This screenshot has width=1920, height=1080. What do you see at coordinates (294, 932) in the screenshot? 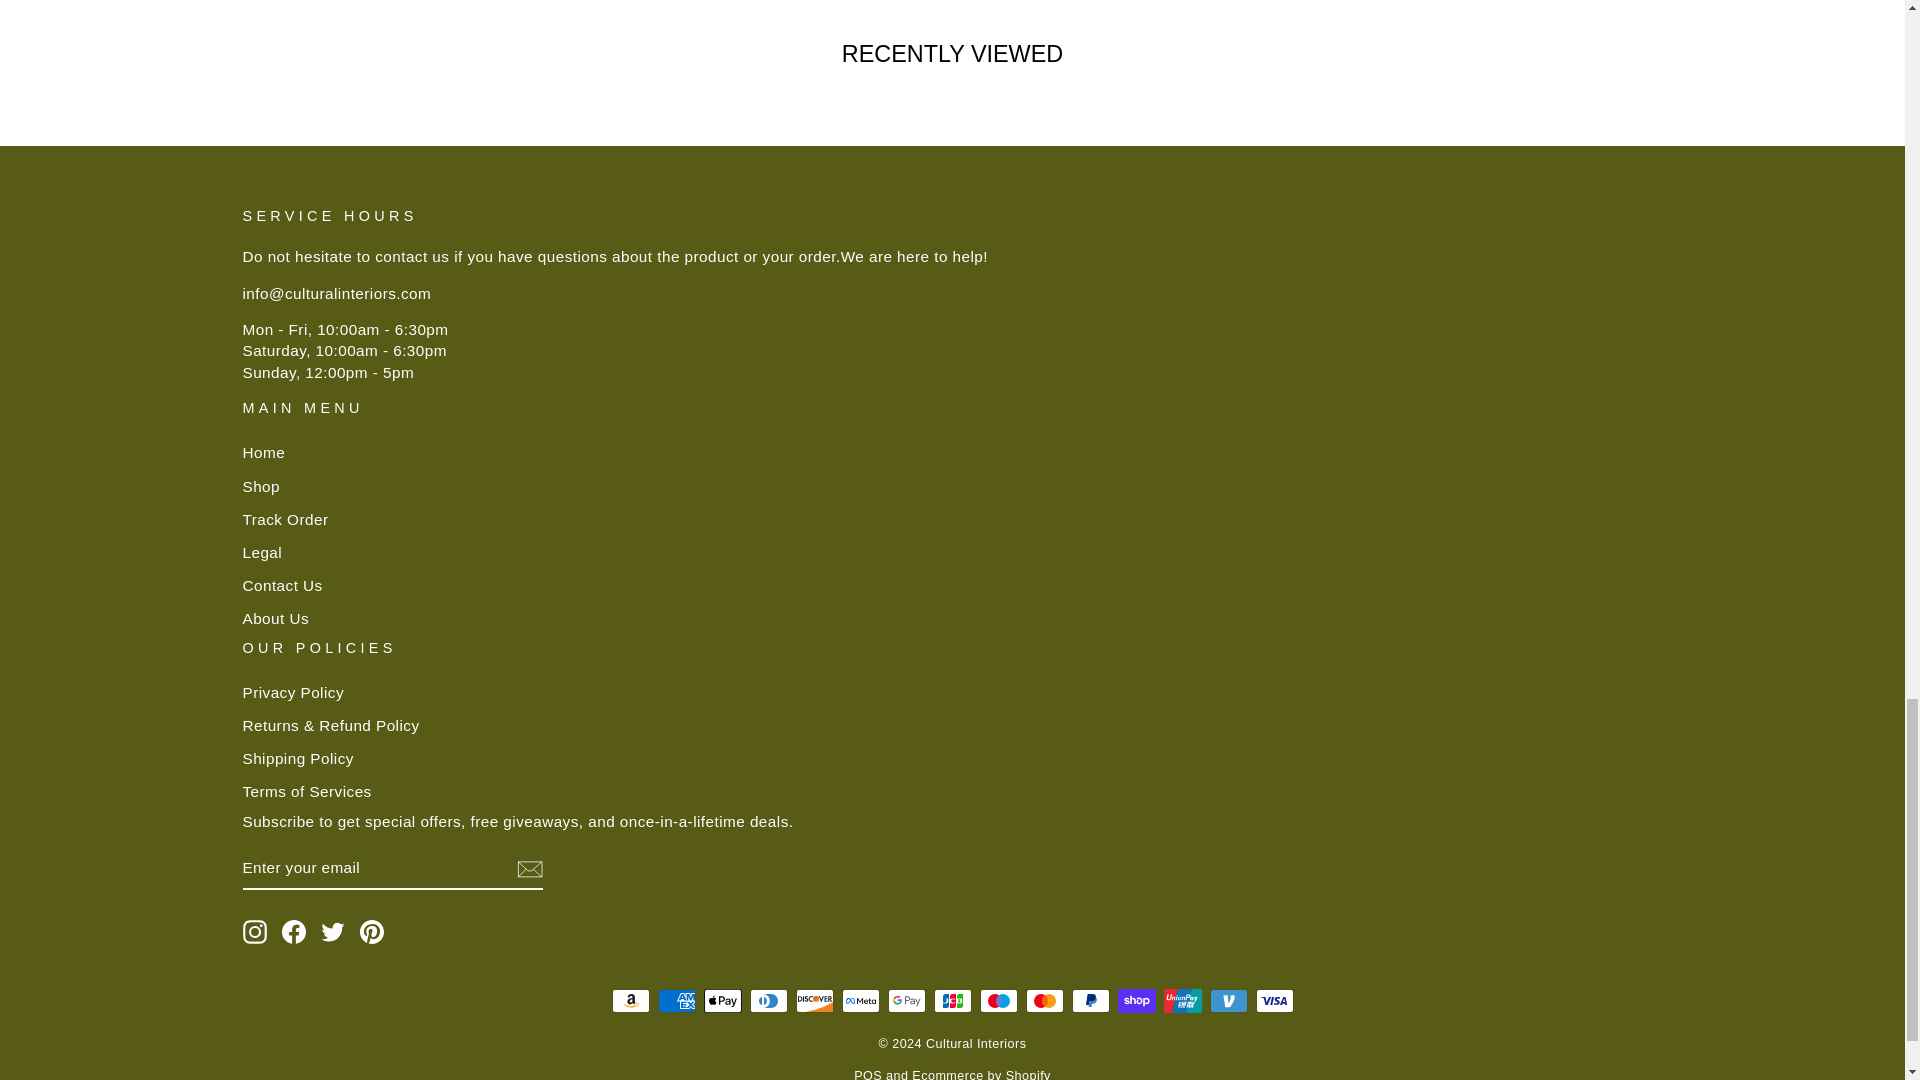
I see `Cultural Interiors on Facebook` at bounding box center [294, 932].